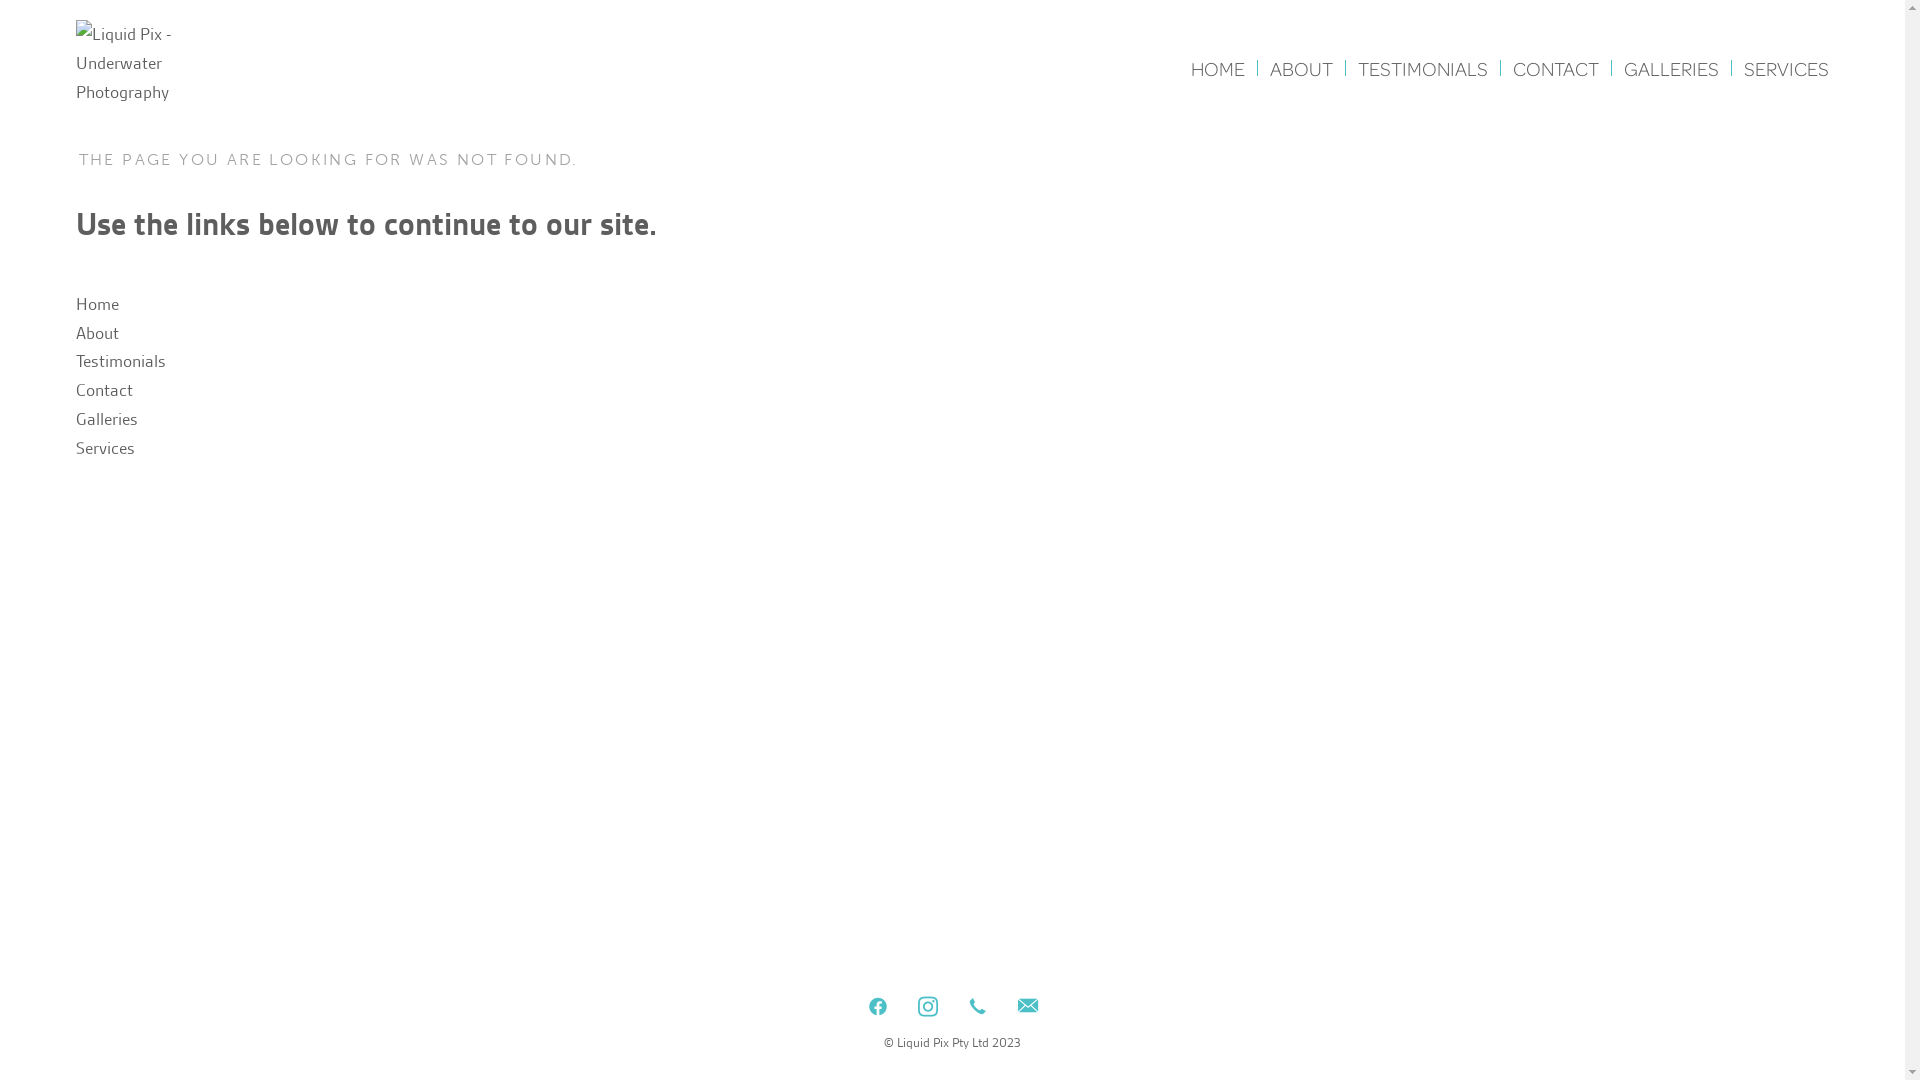 The width and height of the screenshot is (1920, 1080). What do you see at coordinates (98, 304) in the screenshot?
I see `Home` at bounding box center [98, 304].